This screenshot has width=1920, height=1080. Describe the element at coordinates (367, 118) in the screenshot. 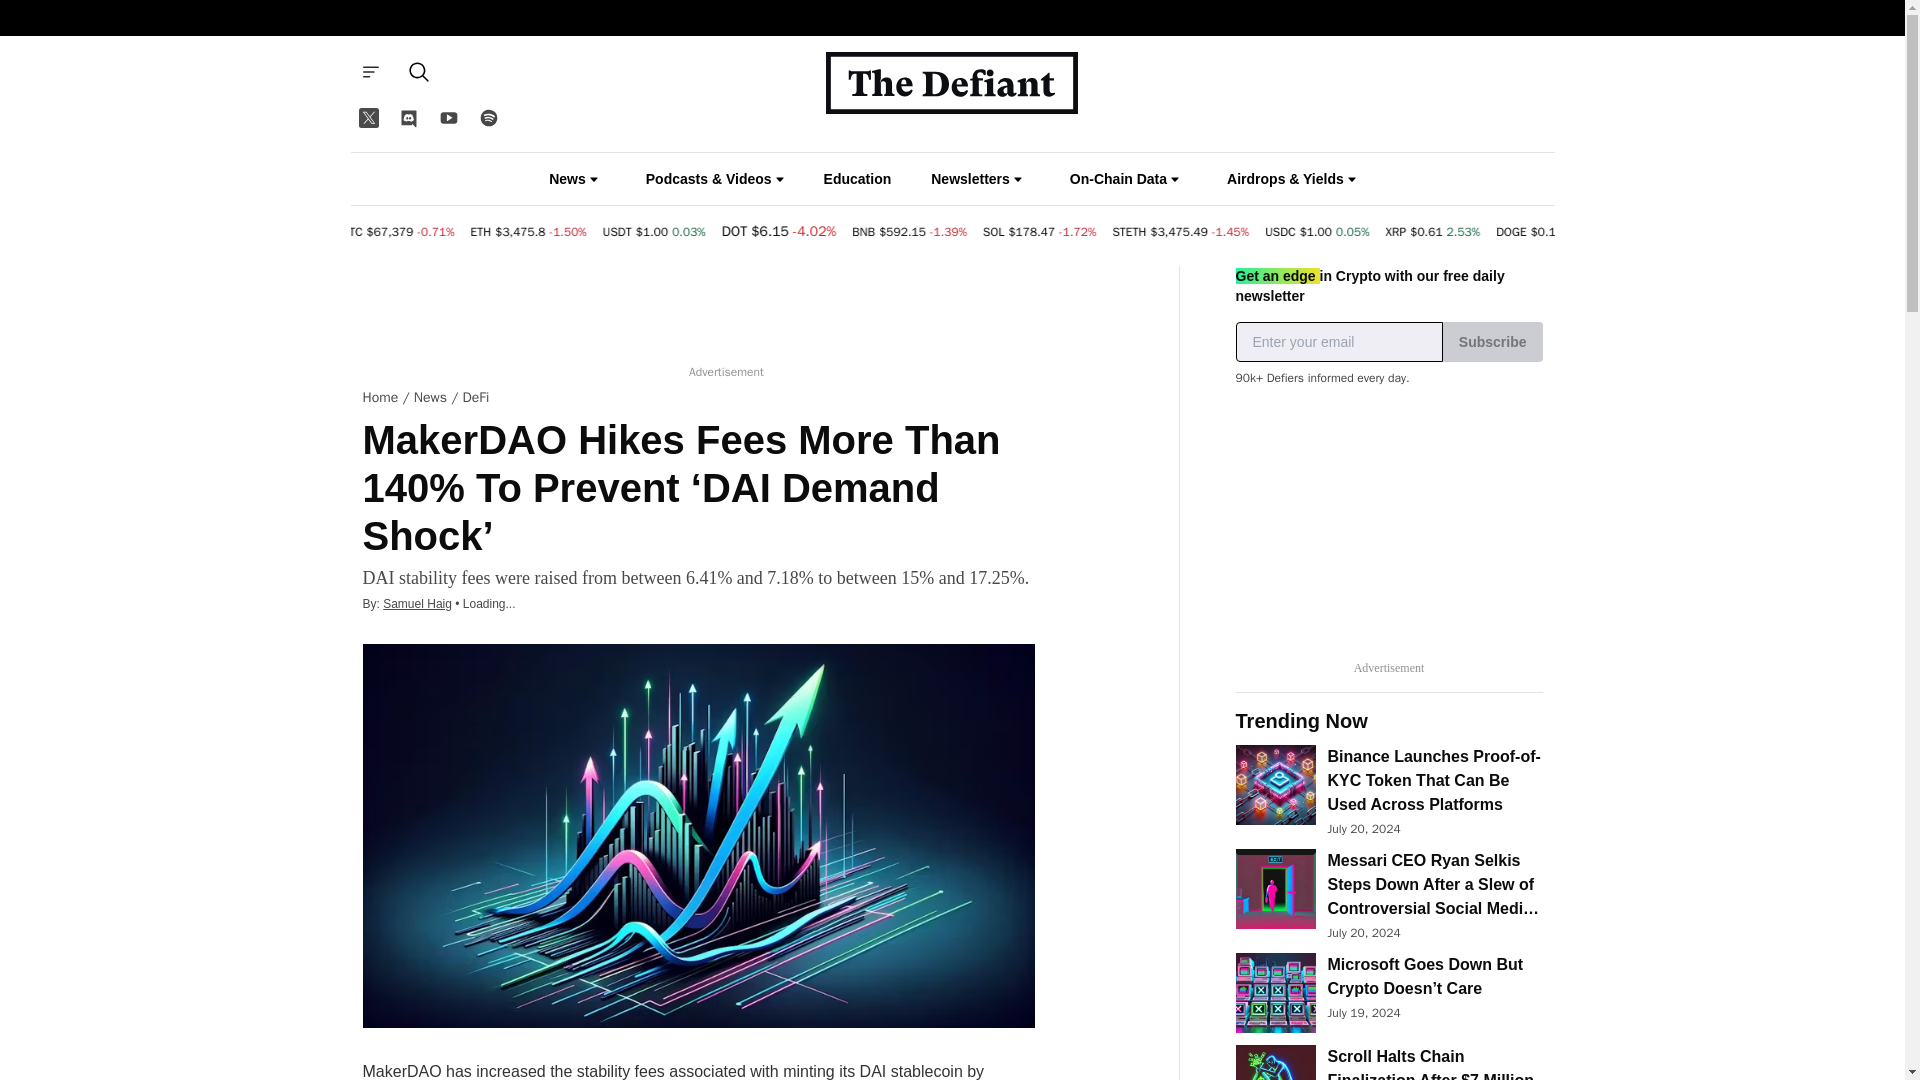

I see `Twitter` at that location.